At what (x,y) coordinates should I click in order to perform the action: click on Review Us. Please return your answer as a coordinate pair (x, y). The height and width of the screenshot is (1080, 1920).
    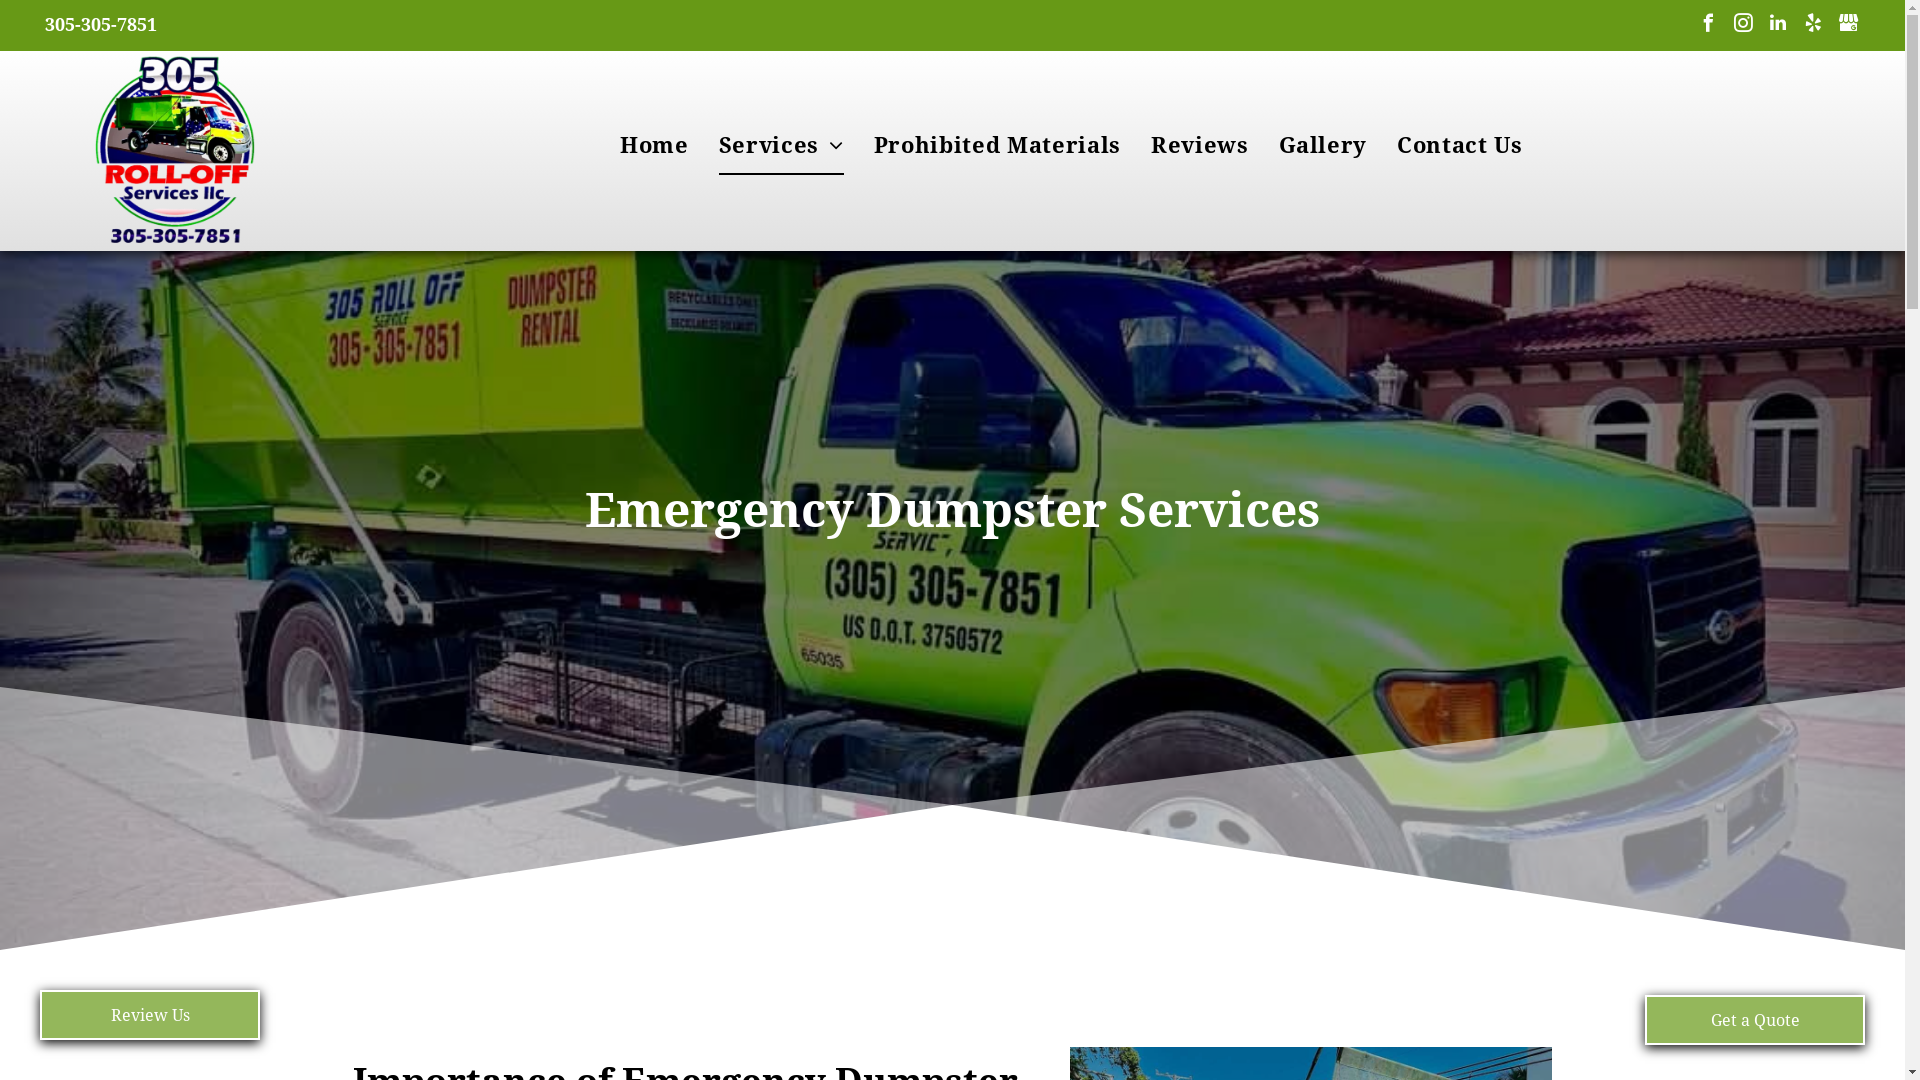
    Looking at the image, I should click on (150, 1015).